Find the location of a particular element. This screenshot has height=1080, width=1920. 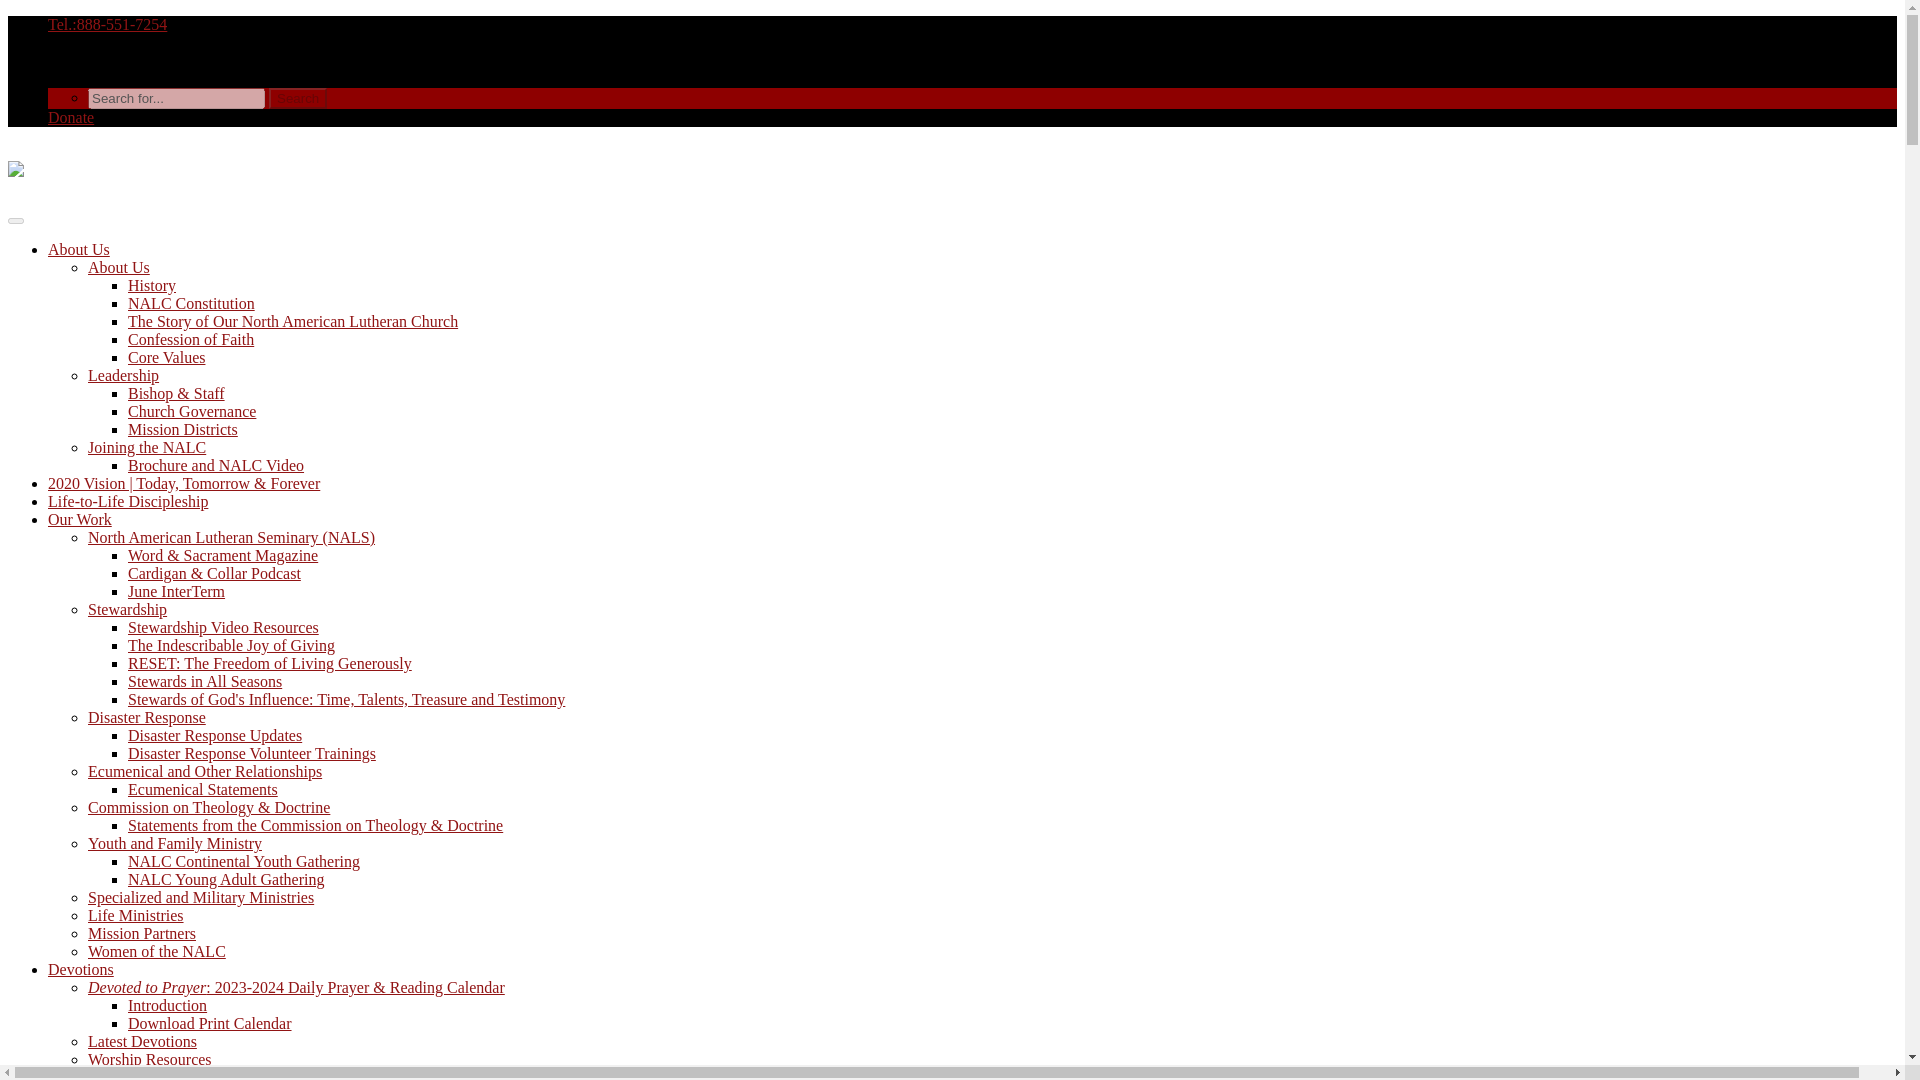

Our Work is located at coordinates (80, 519).